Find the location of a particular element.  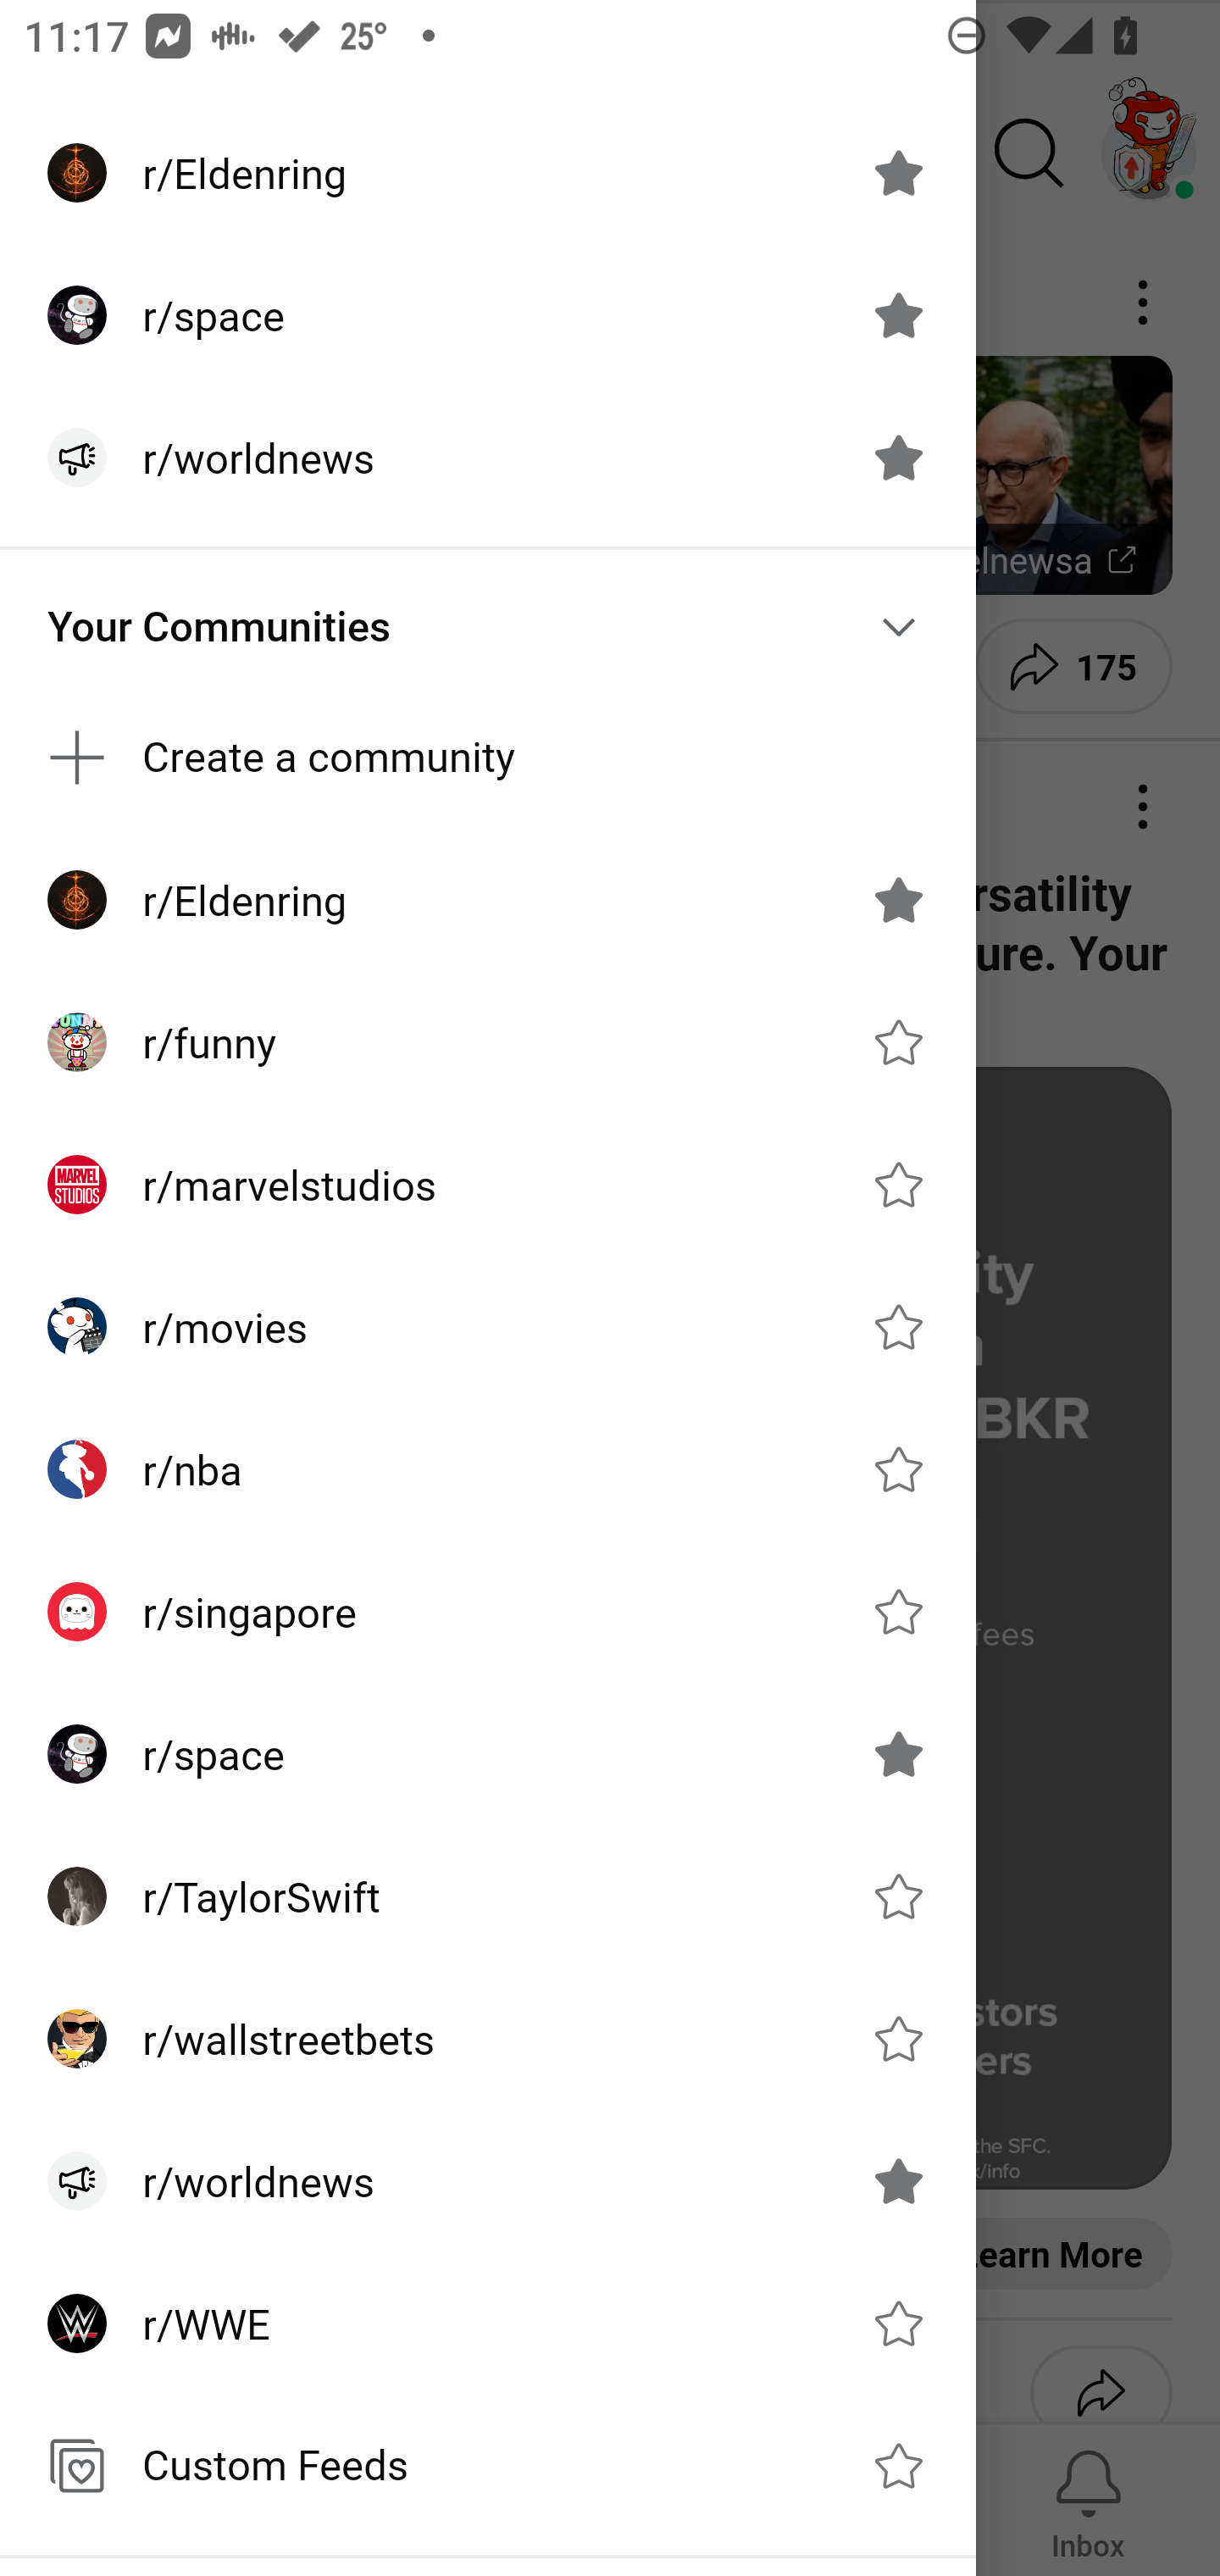

Create a community is located at coordinates (488, 757).